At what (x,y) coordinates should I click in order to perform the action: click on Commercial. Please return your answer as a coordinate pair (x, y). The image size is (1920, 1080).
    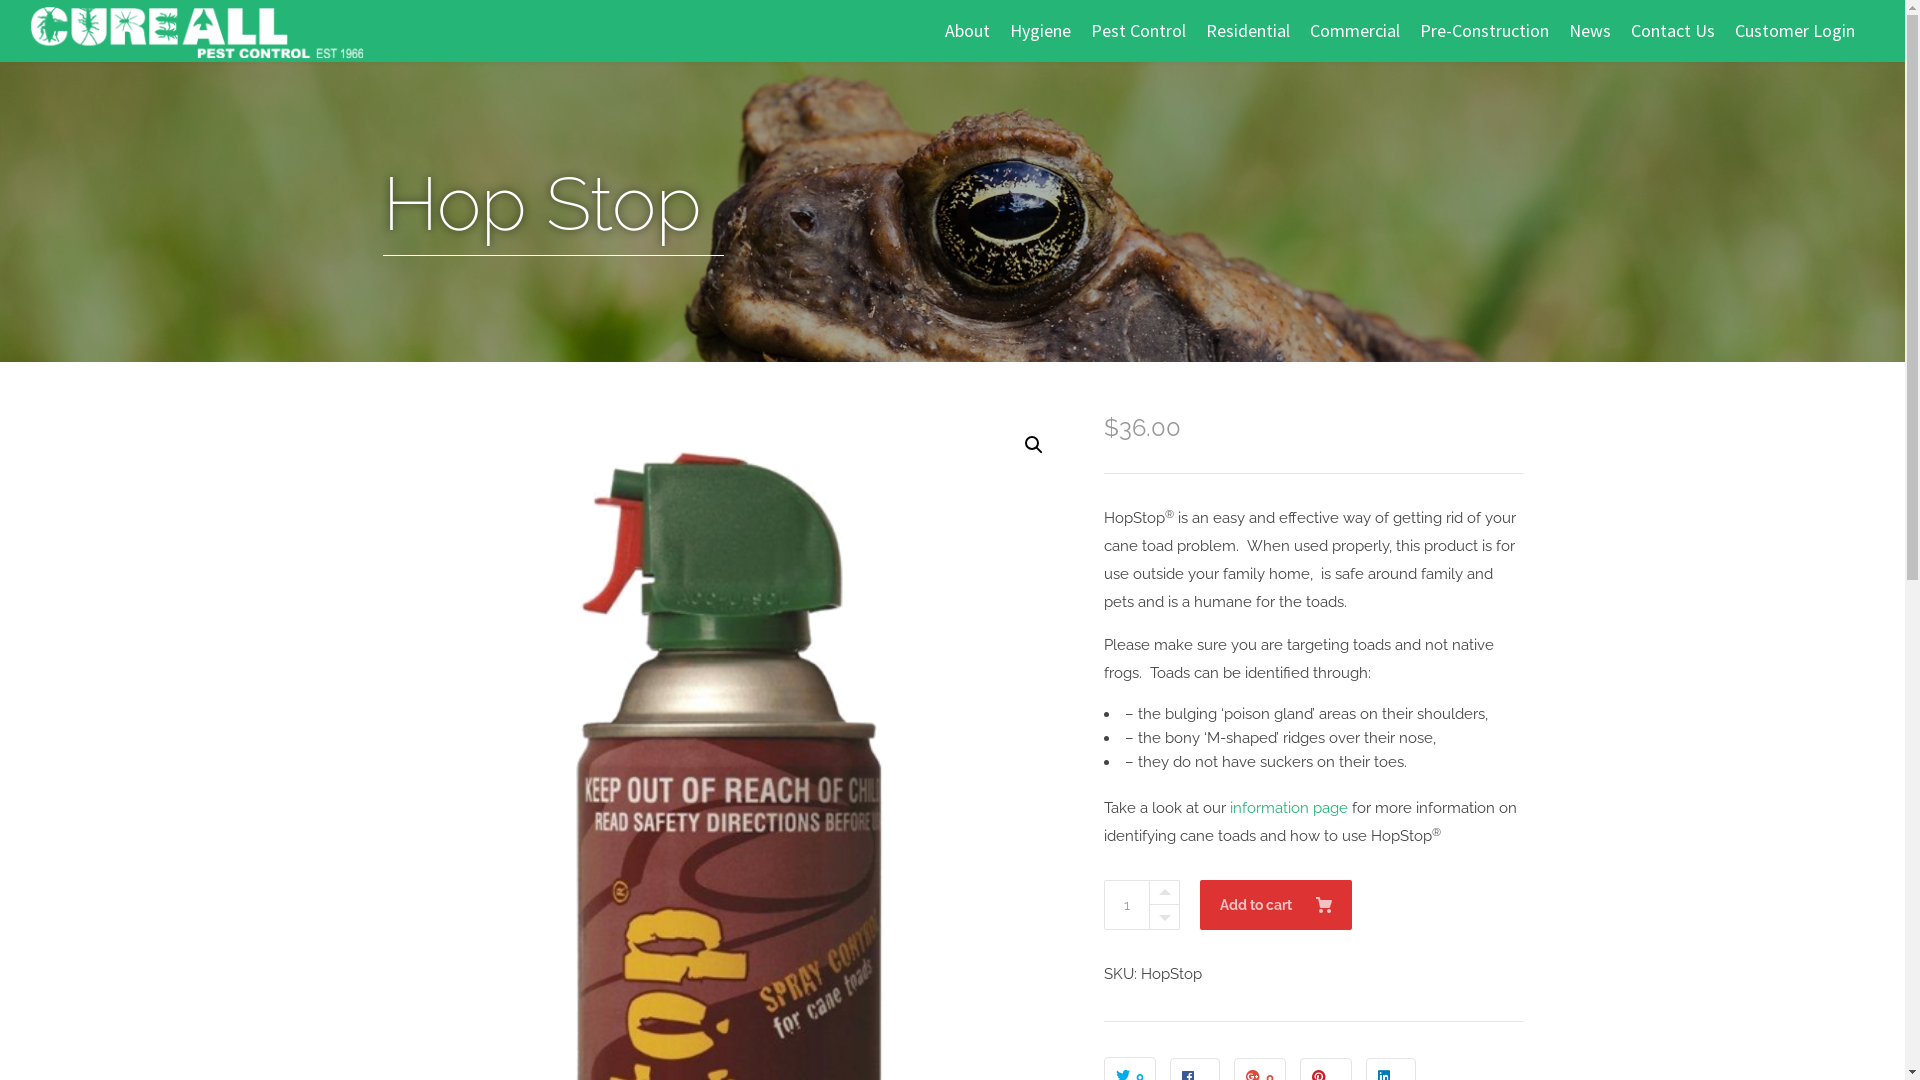
    Looking at the image, I should click on (1355, 30).